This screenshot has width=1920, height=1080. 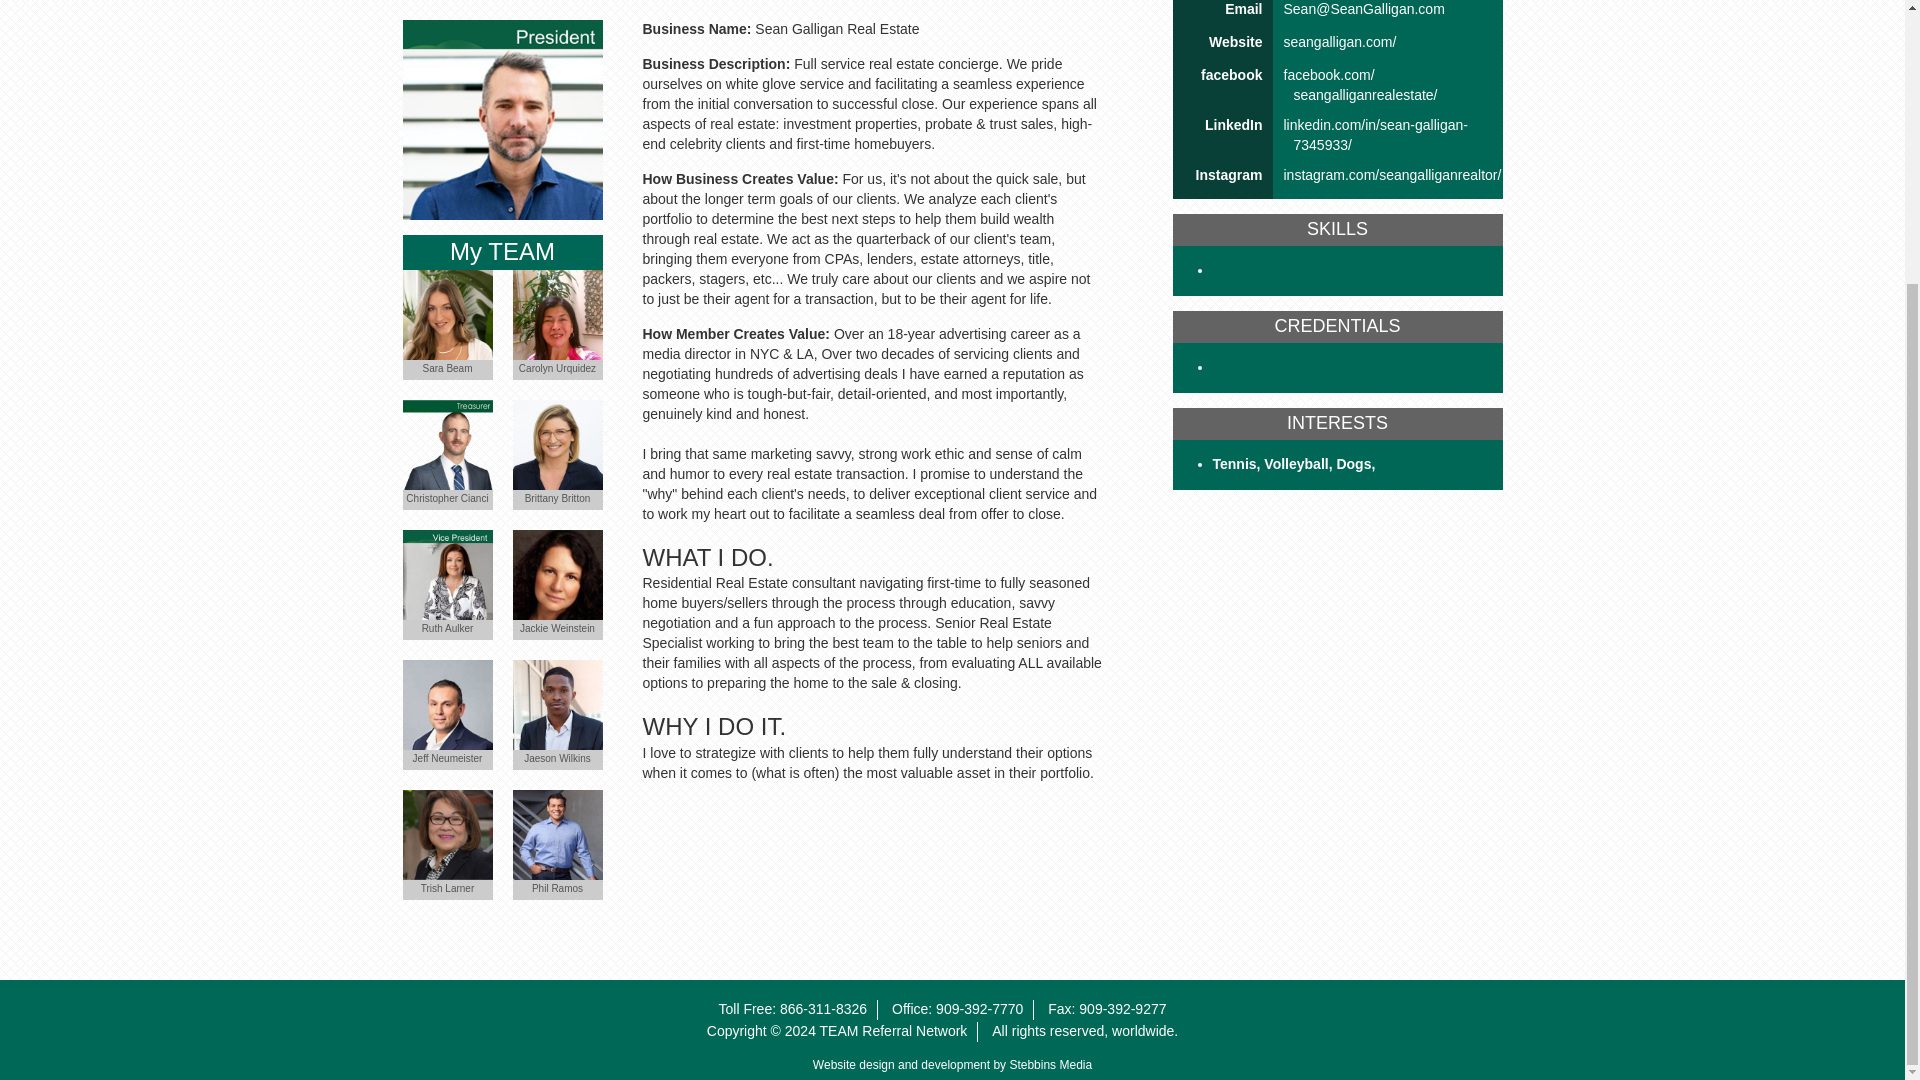 I want to click on Sara Beam, so click(x=446, y=314).